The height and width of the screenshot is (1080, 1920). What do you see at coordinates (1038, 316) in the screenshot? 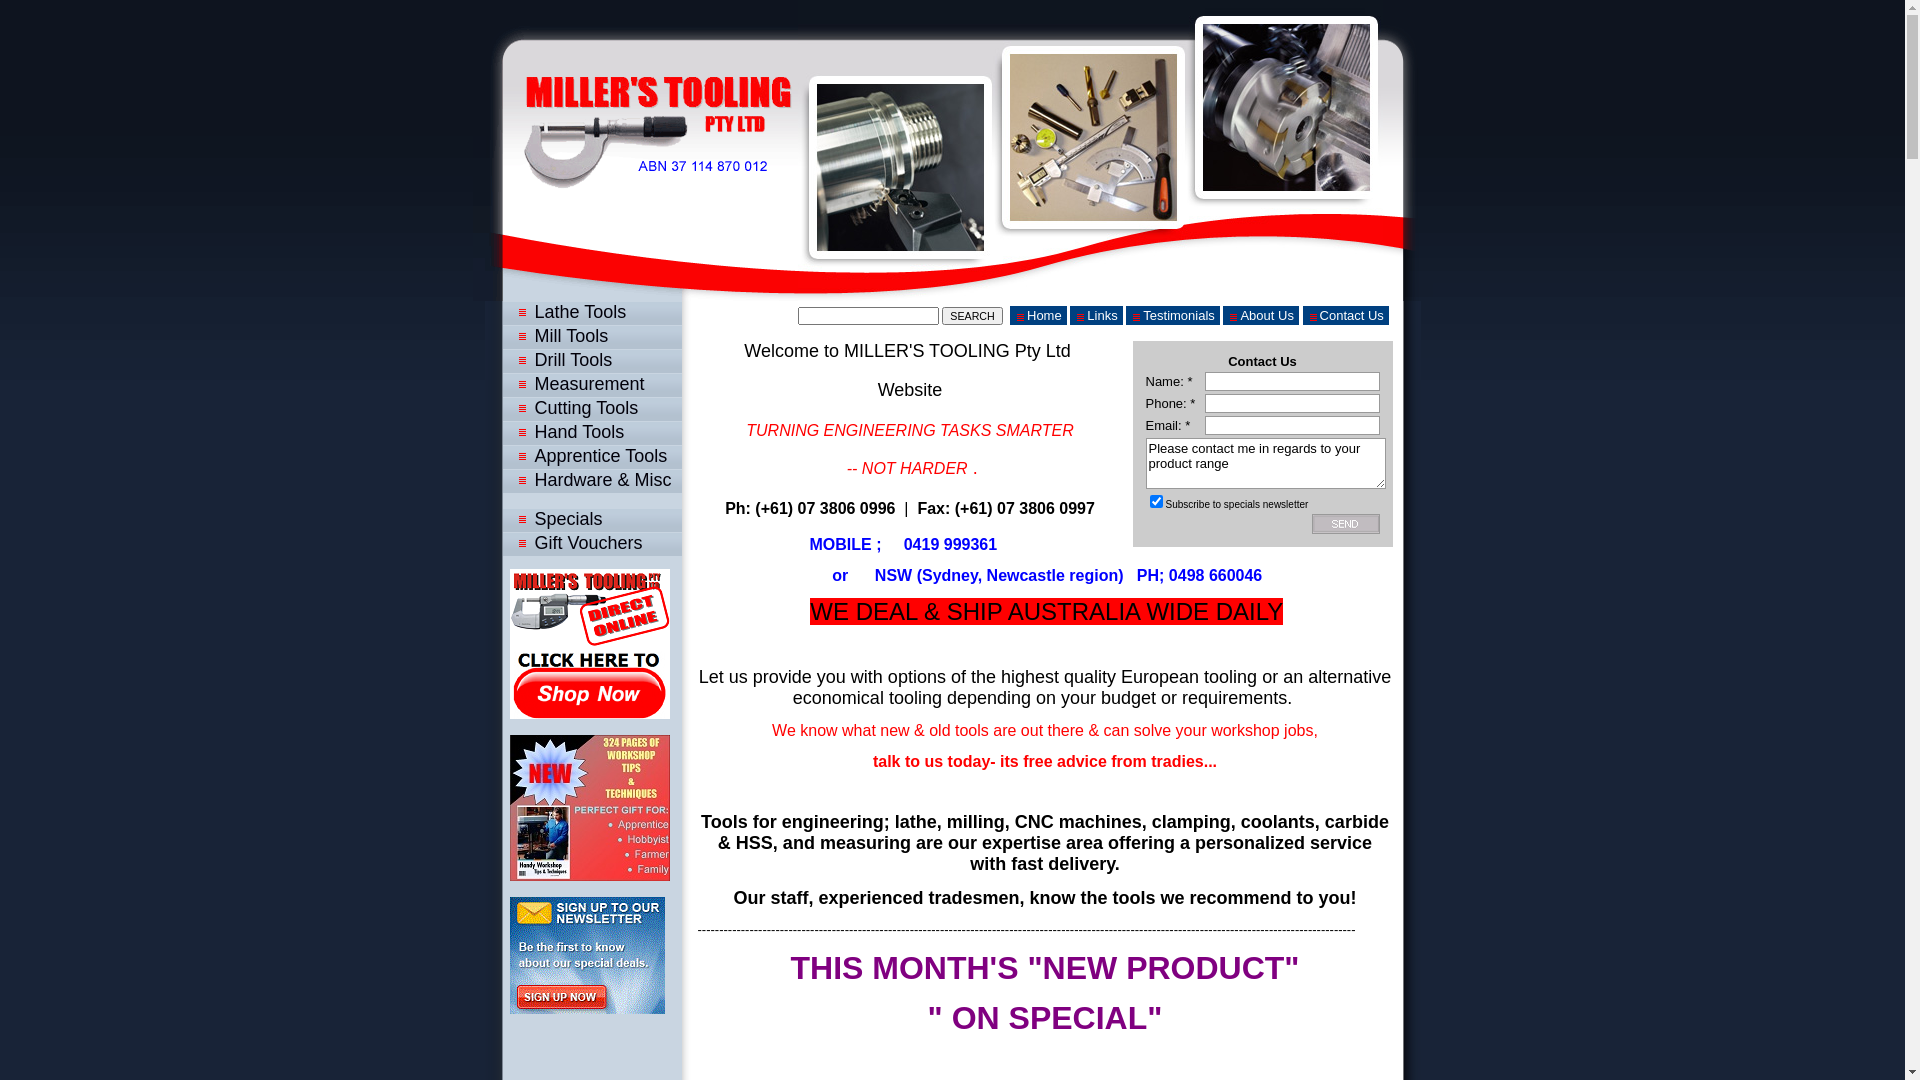
I see `Home` at bounding box center [1038, 316].